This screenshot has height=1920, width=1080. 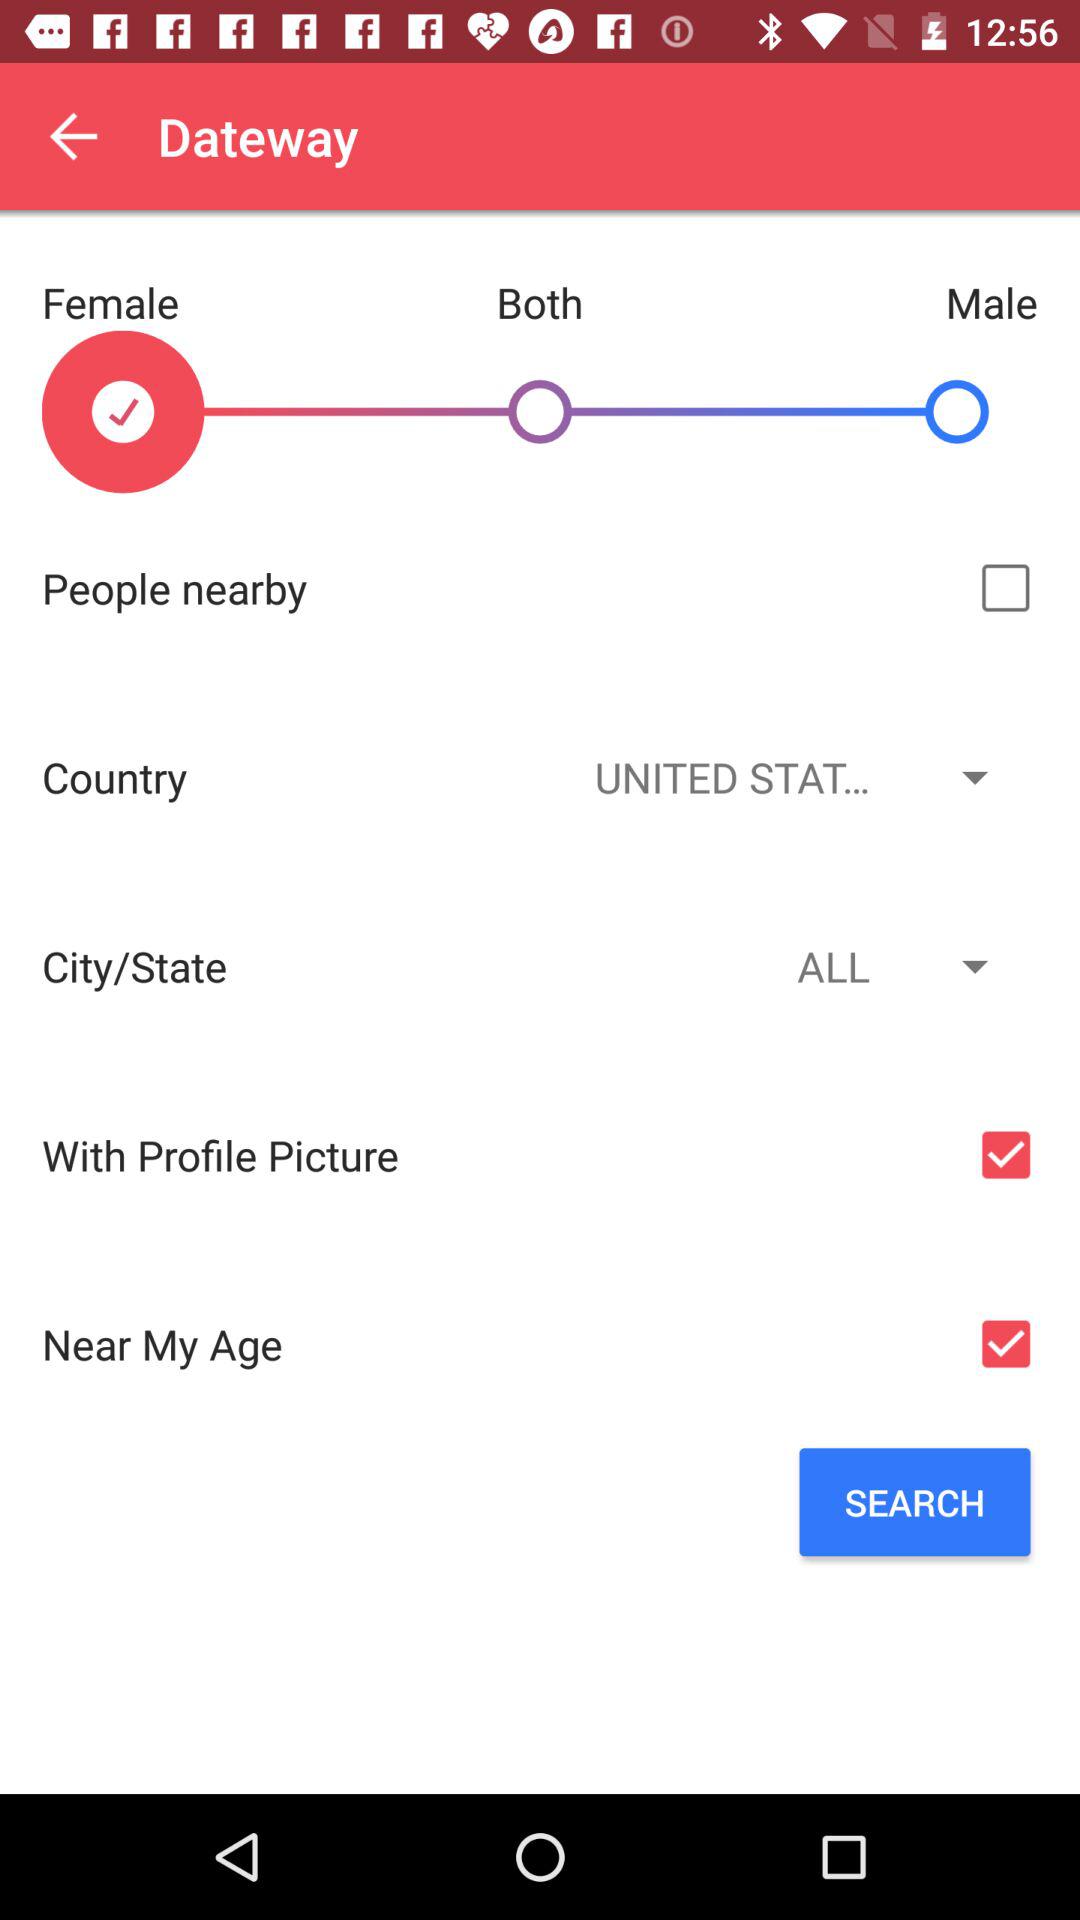 I want to click on check or uncheck option for profile picture, so click(x=1006, y=1154).